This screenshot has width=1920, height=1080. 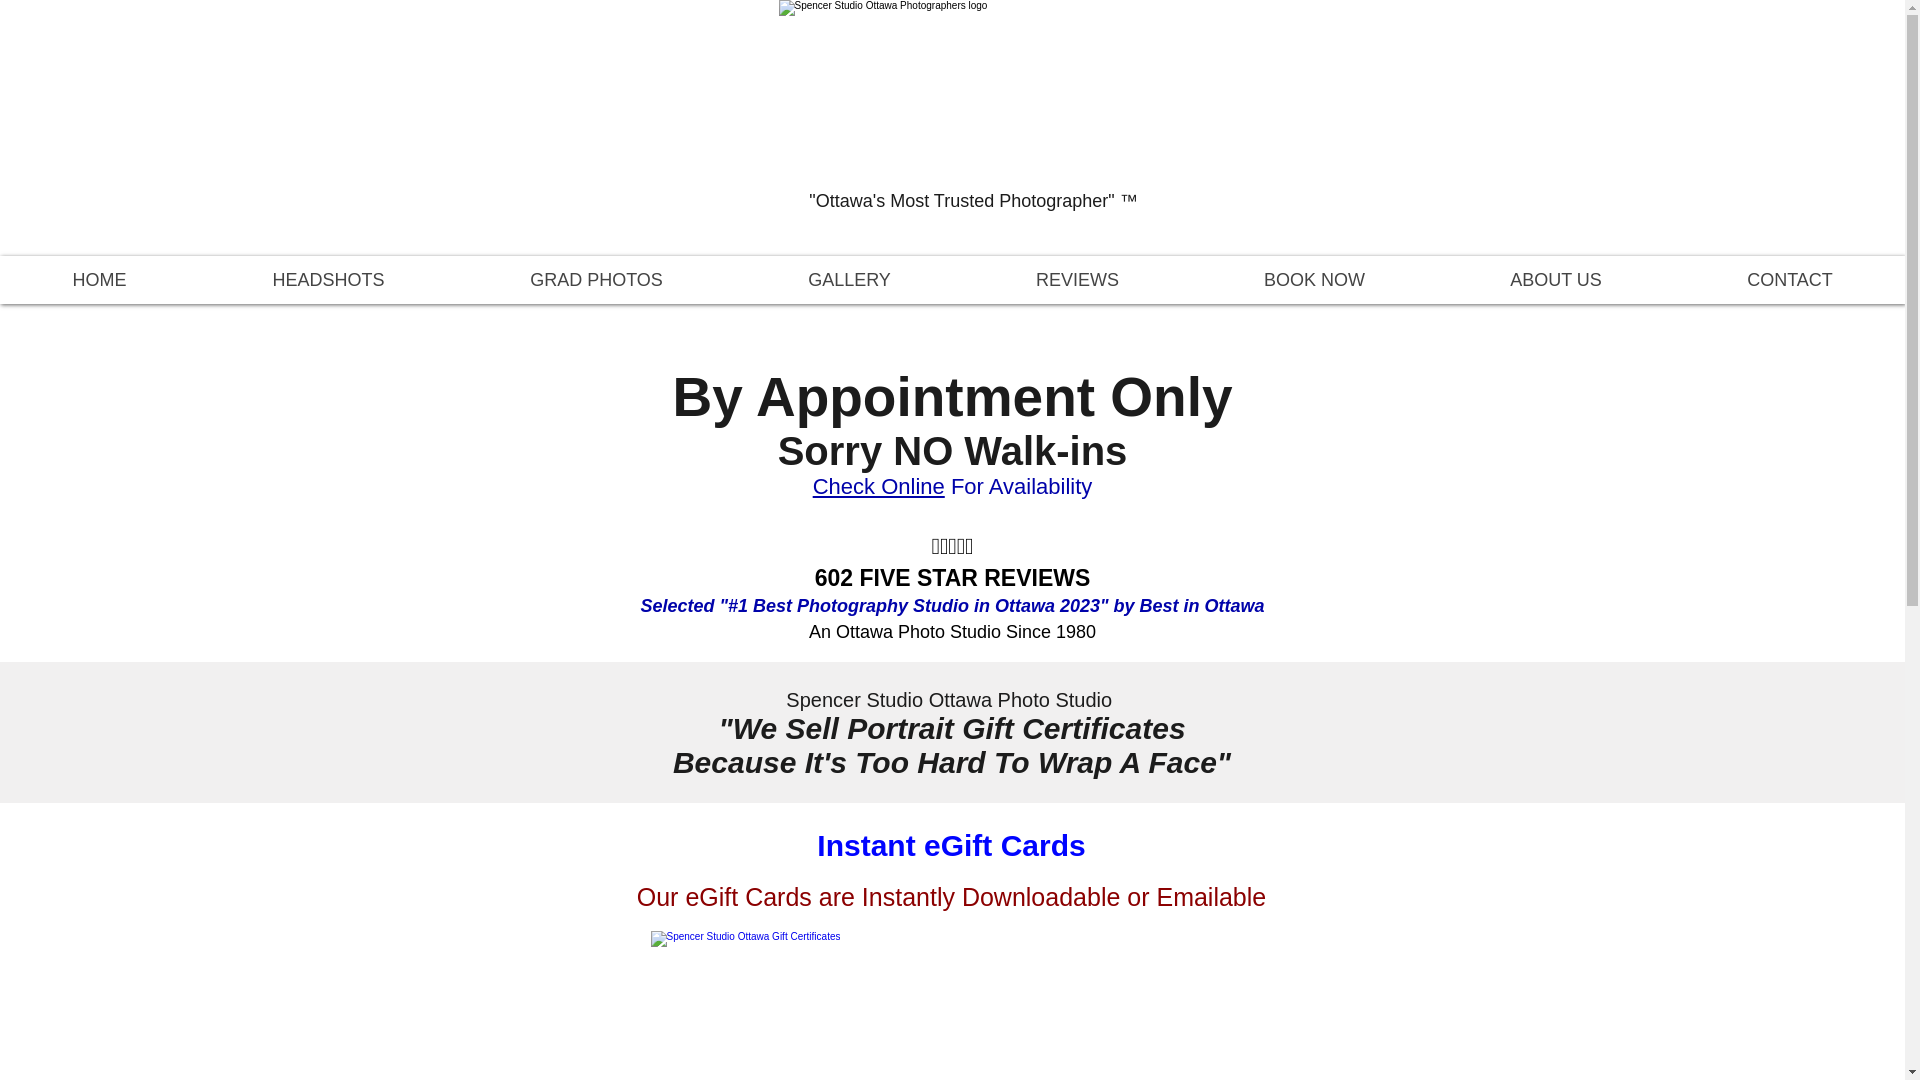 What do you see at coordinates (950, 1005) in the screenshot?
I see `CLICK HERE TO ORDER GIFT CARD` at bounding box center [950, 1005].